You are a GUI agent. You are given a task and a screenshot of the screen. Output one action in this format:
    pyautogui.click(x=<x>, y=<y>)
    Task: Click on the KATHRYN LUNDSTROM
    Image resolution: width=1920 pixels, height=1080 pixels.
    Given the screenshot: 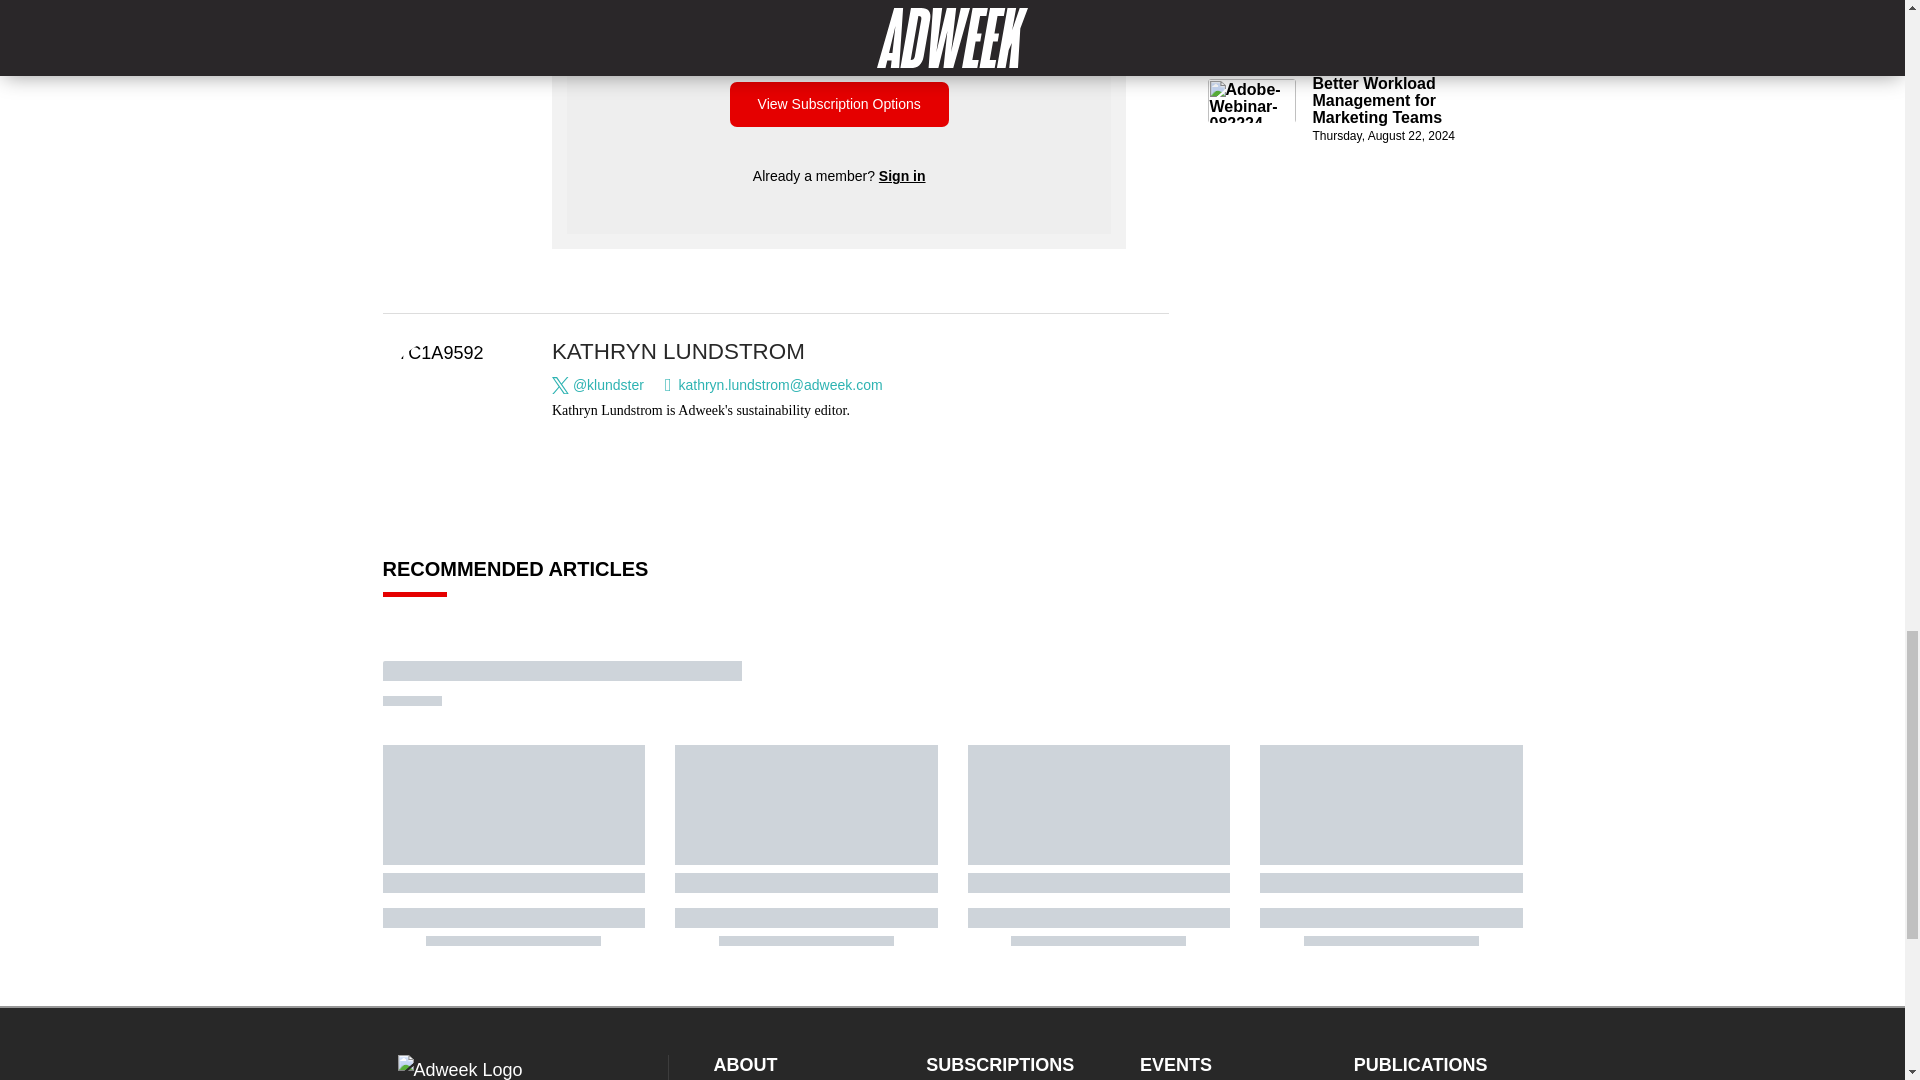 What is the action you would take?
    pyautogui.click(x=678, y=351)
    